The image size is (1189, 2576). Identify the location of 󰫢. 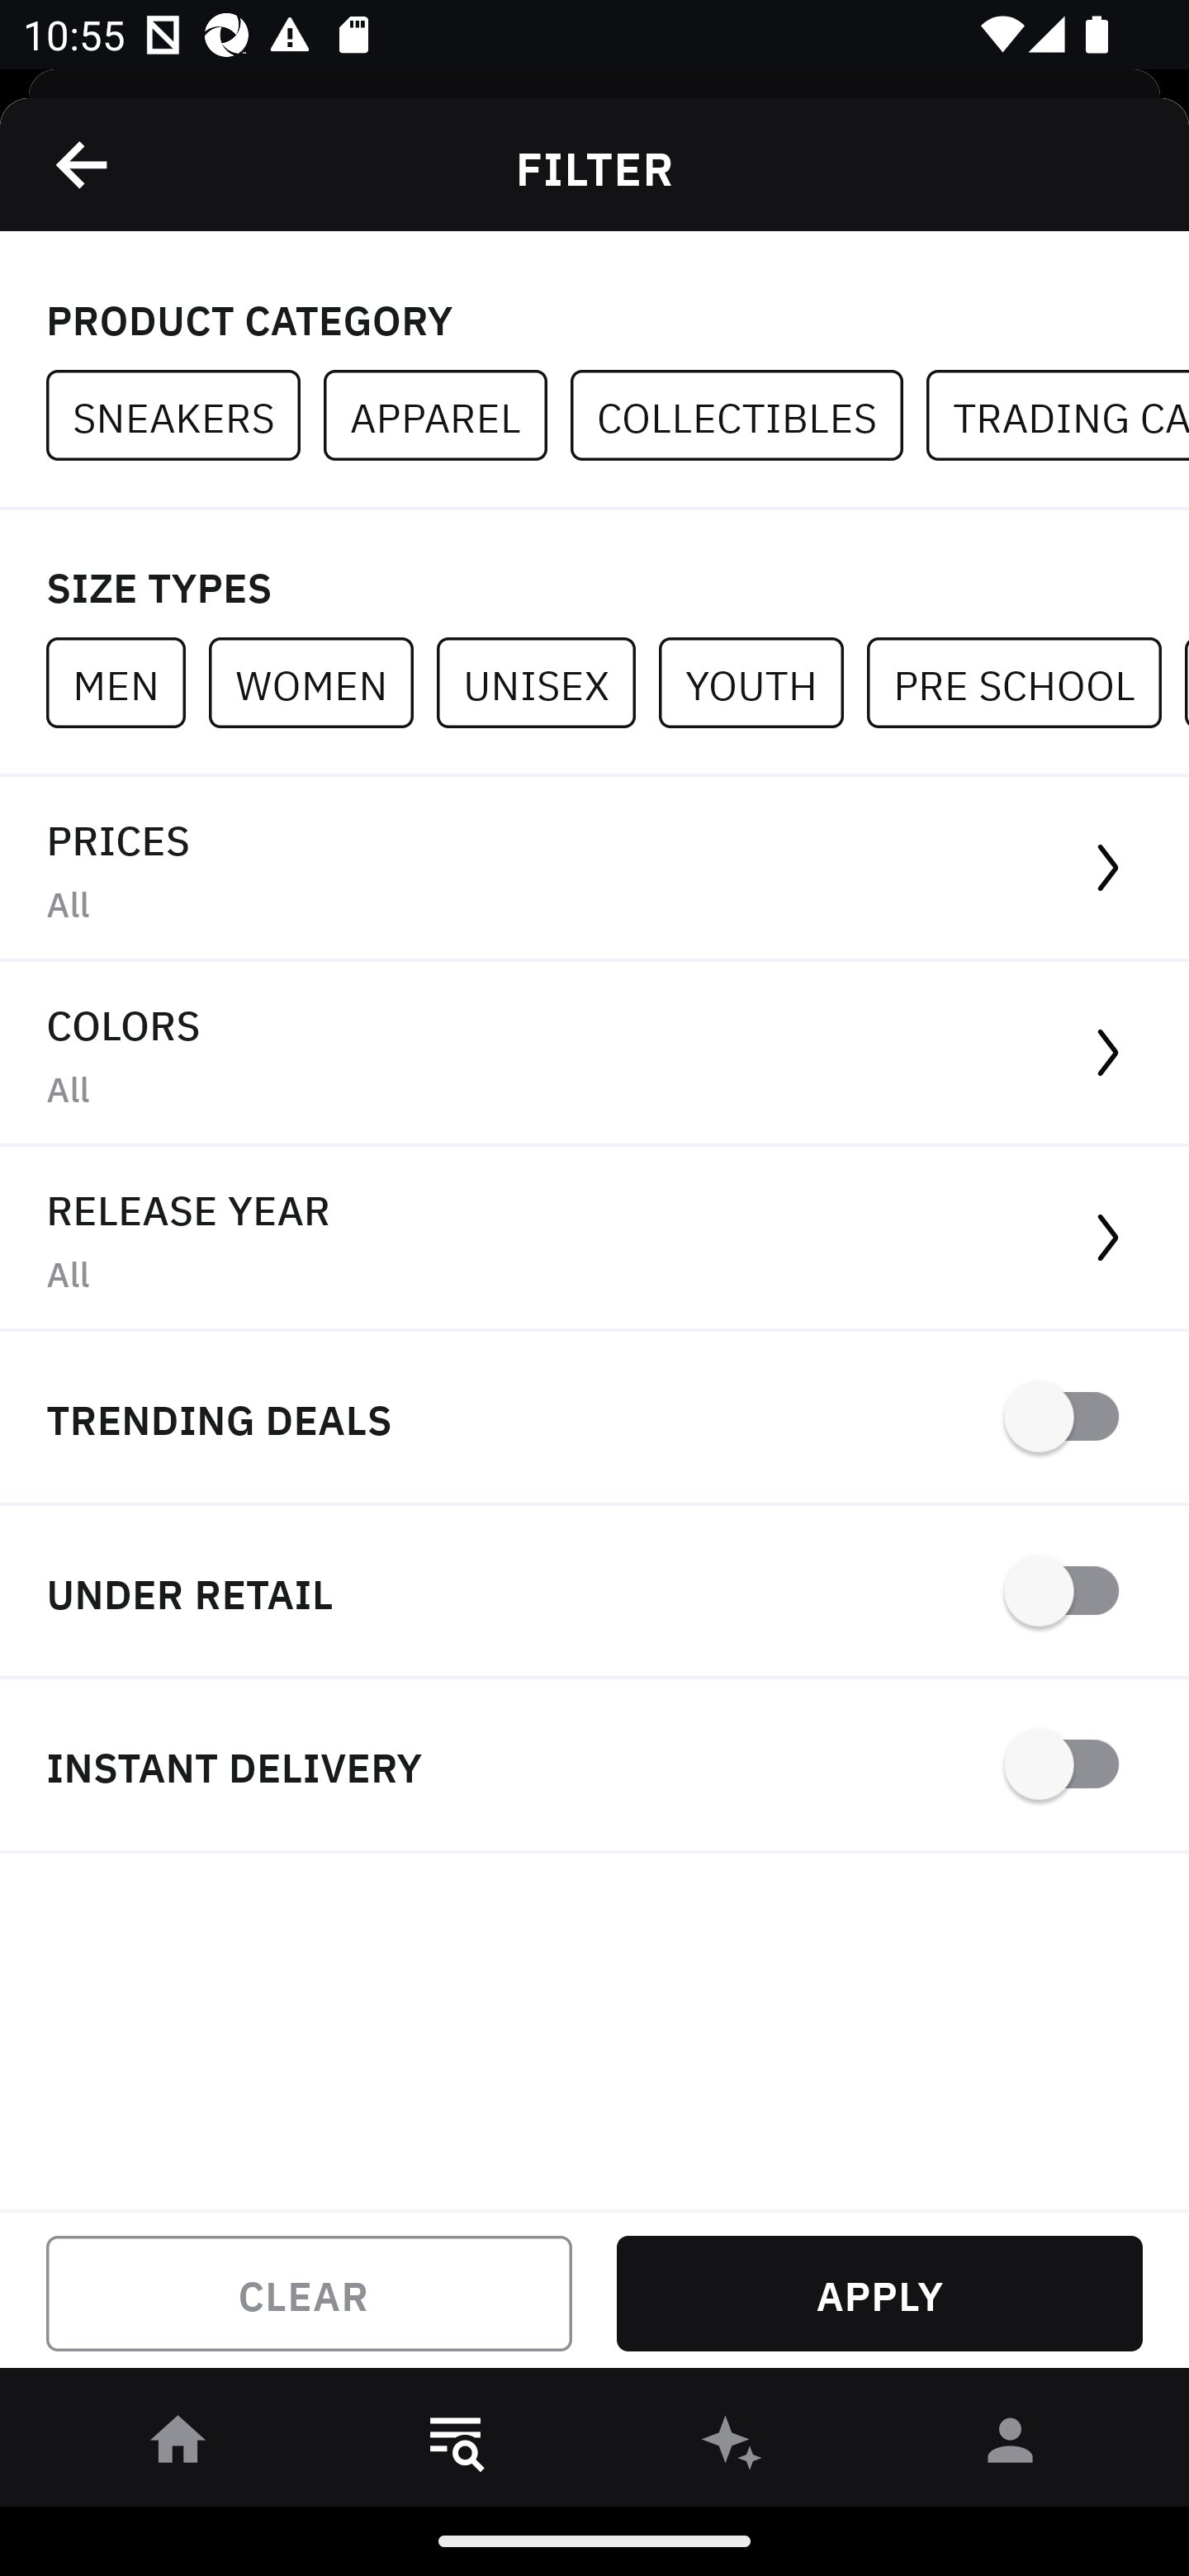
(733, 2446).